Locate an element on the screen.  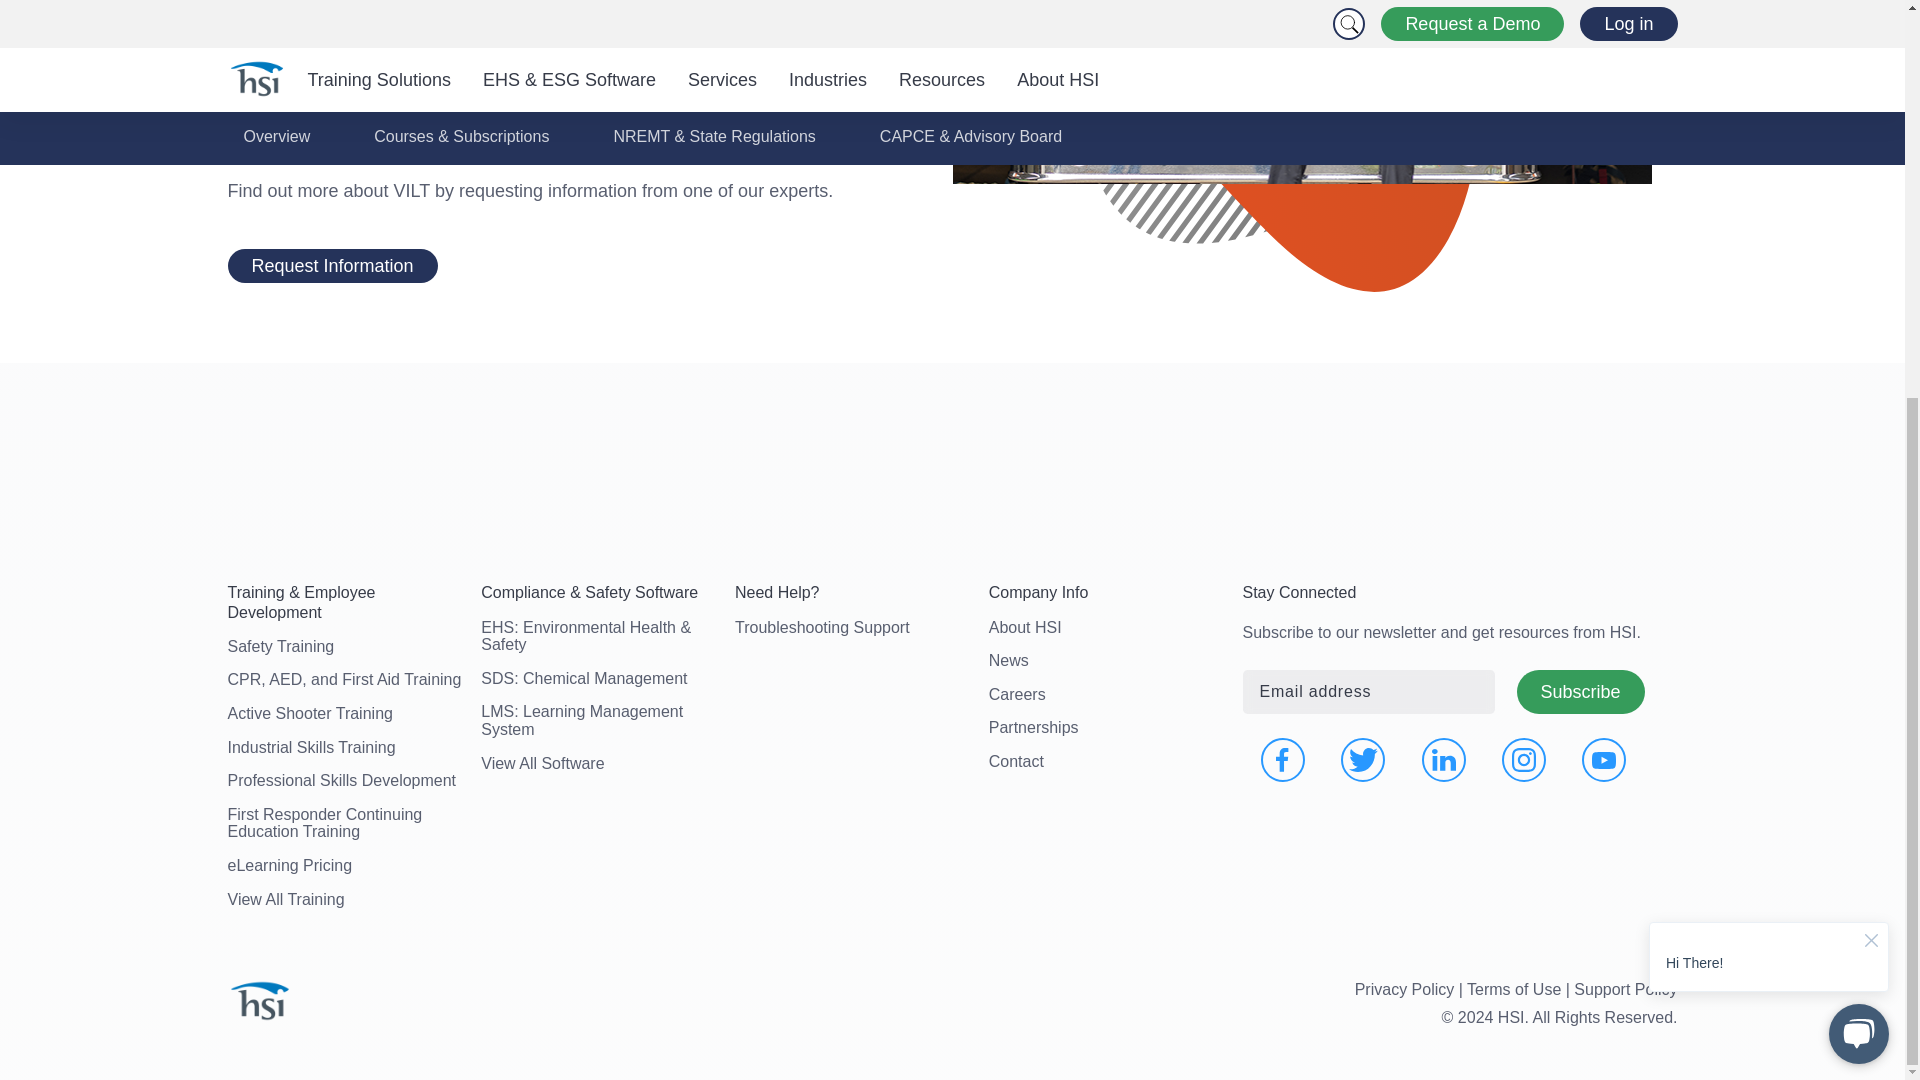
Opens in a new window is located at coordinates (1604, 759).